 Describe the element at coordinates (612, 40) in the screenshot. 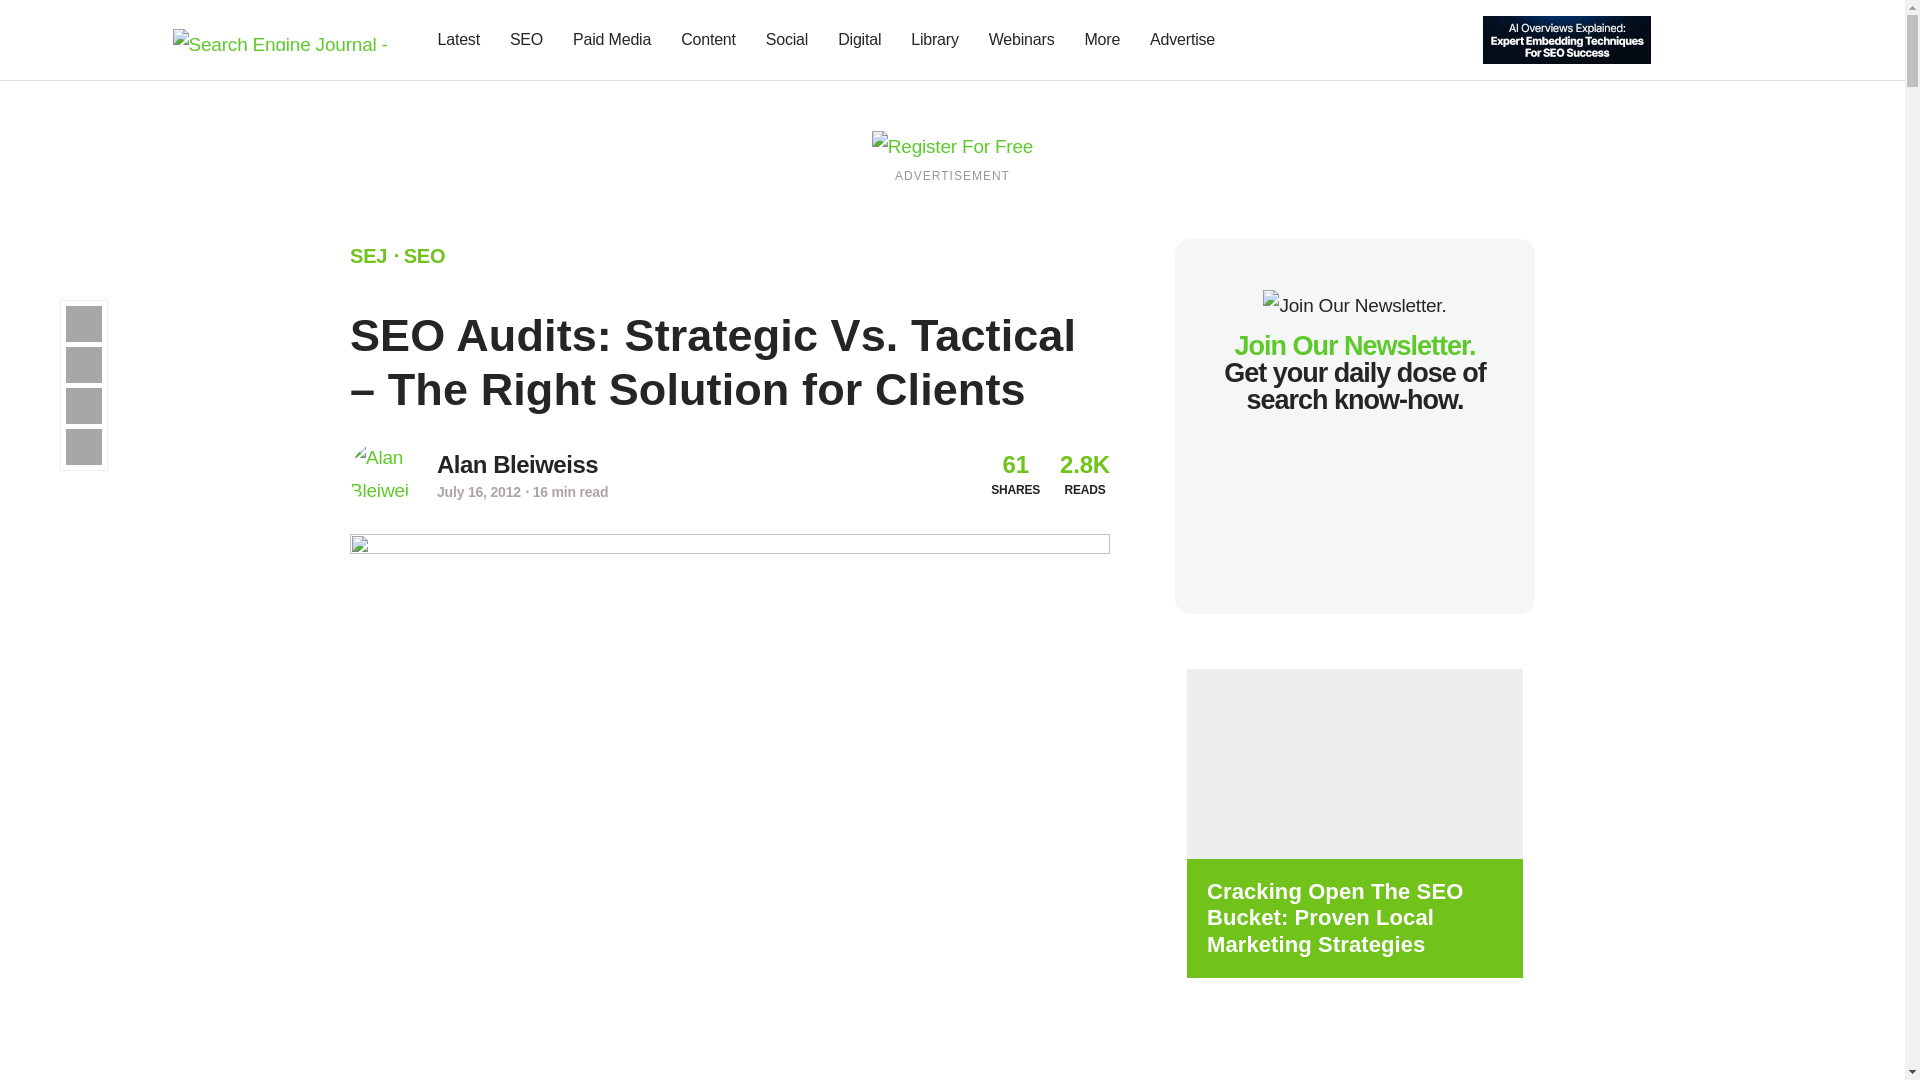

I see `Paid Media` at that location.